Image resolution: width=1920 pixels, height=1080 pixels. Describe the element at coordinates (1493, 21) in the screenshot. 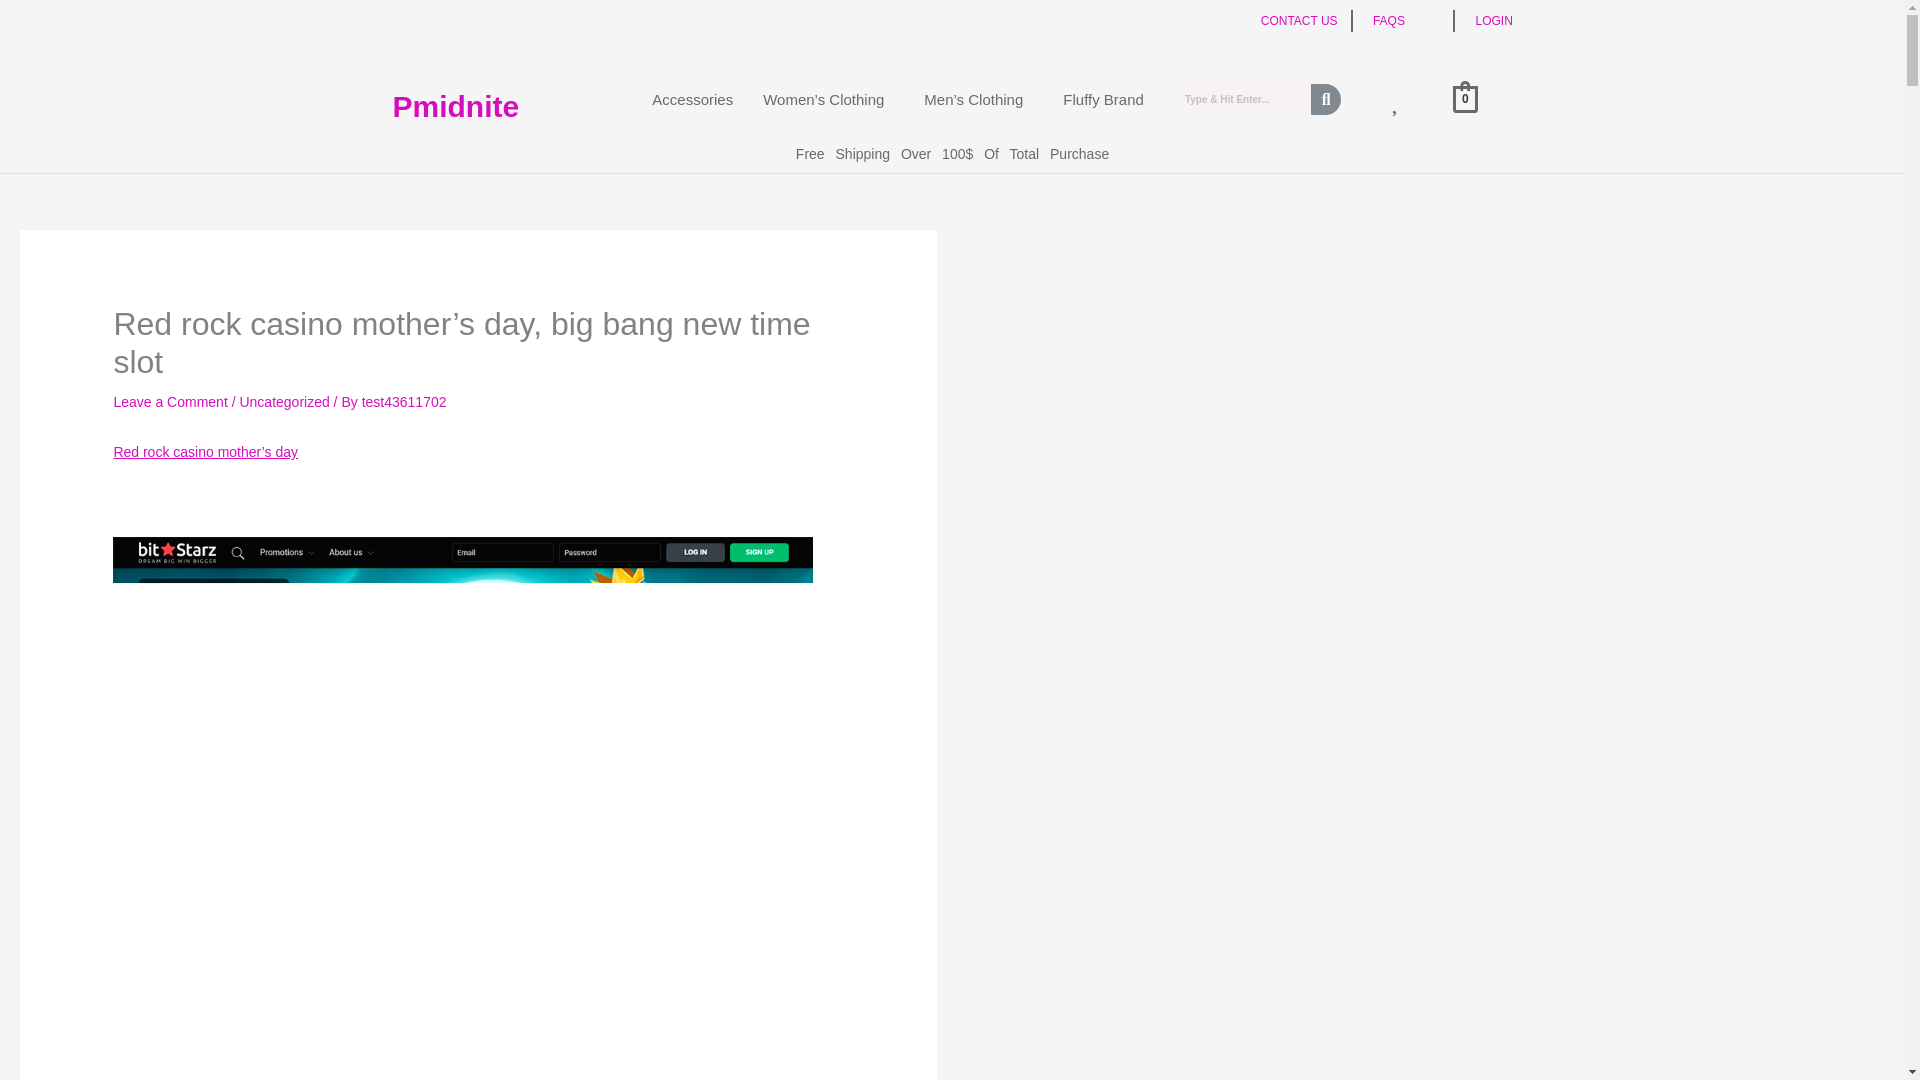

I see `LOGIN` at that location.